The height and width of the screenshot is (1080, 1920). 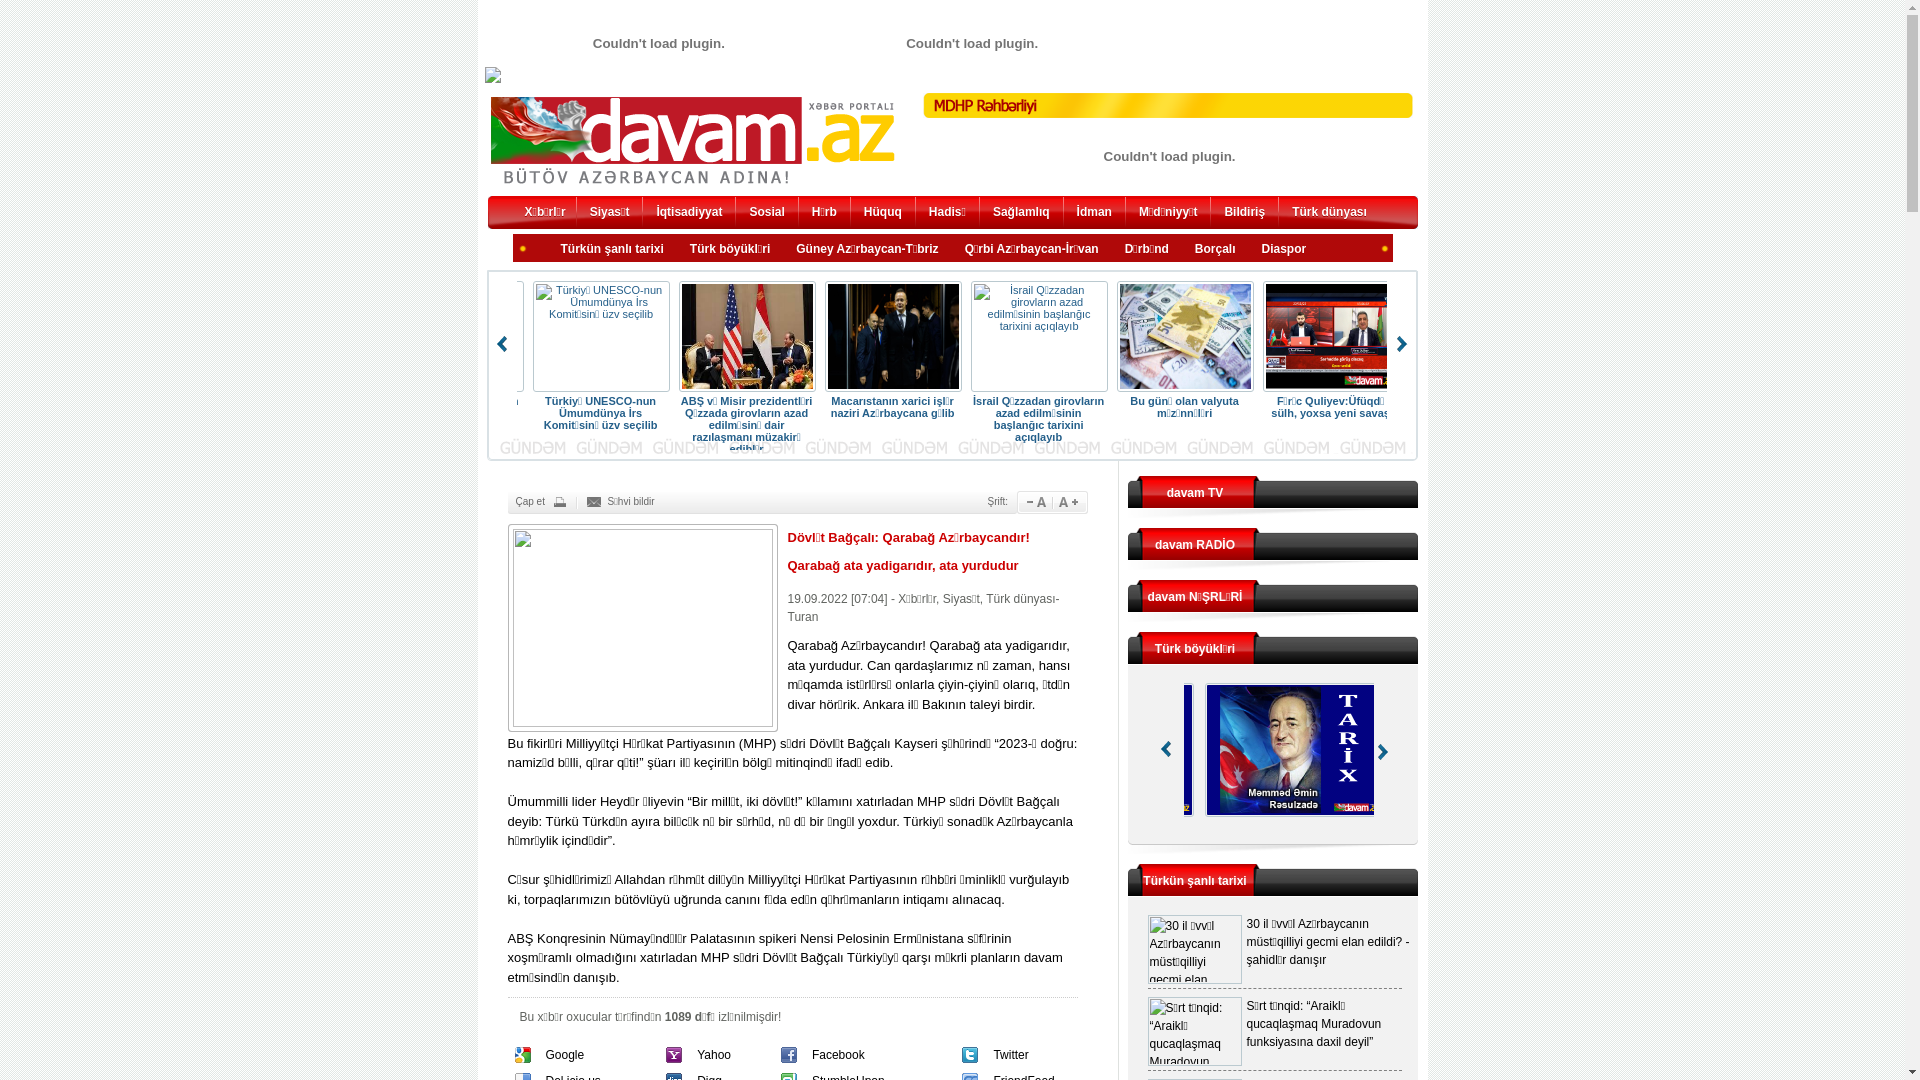 What do you see at coordinates (838, 1055) in the screenshot?
I see `Facebook` at bounding box center [838, 1055].